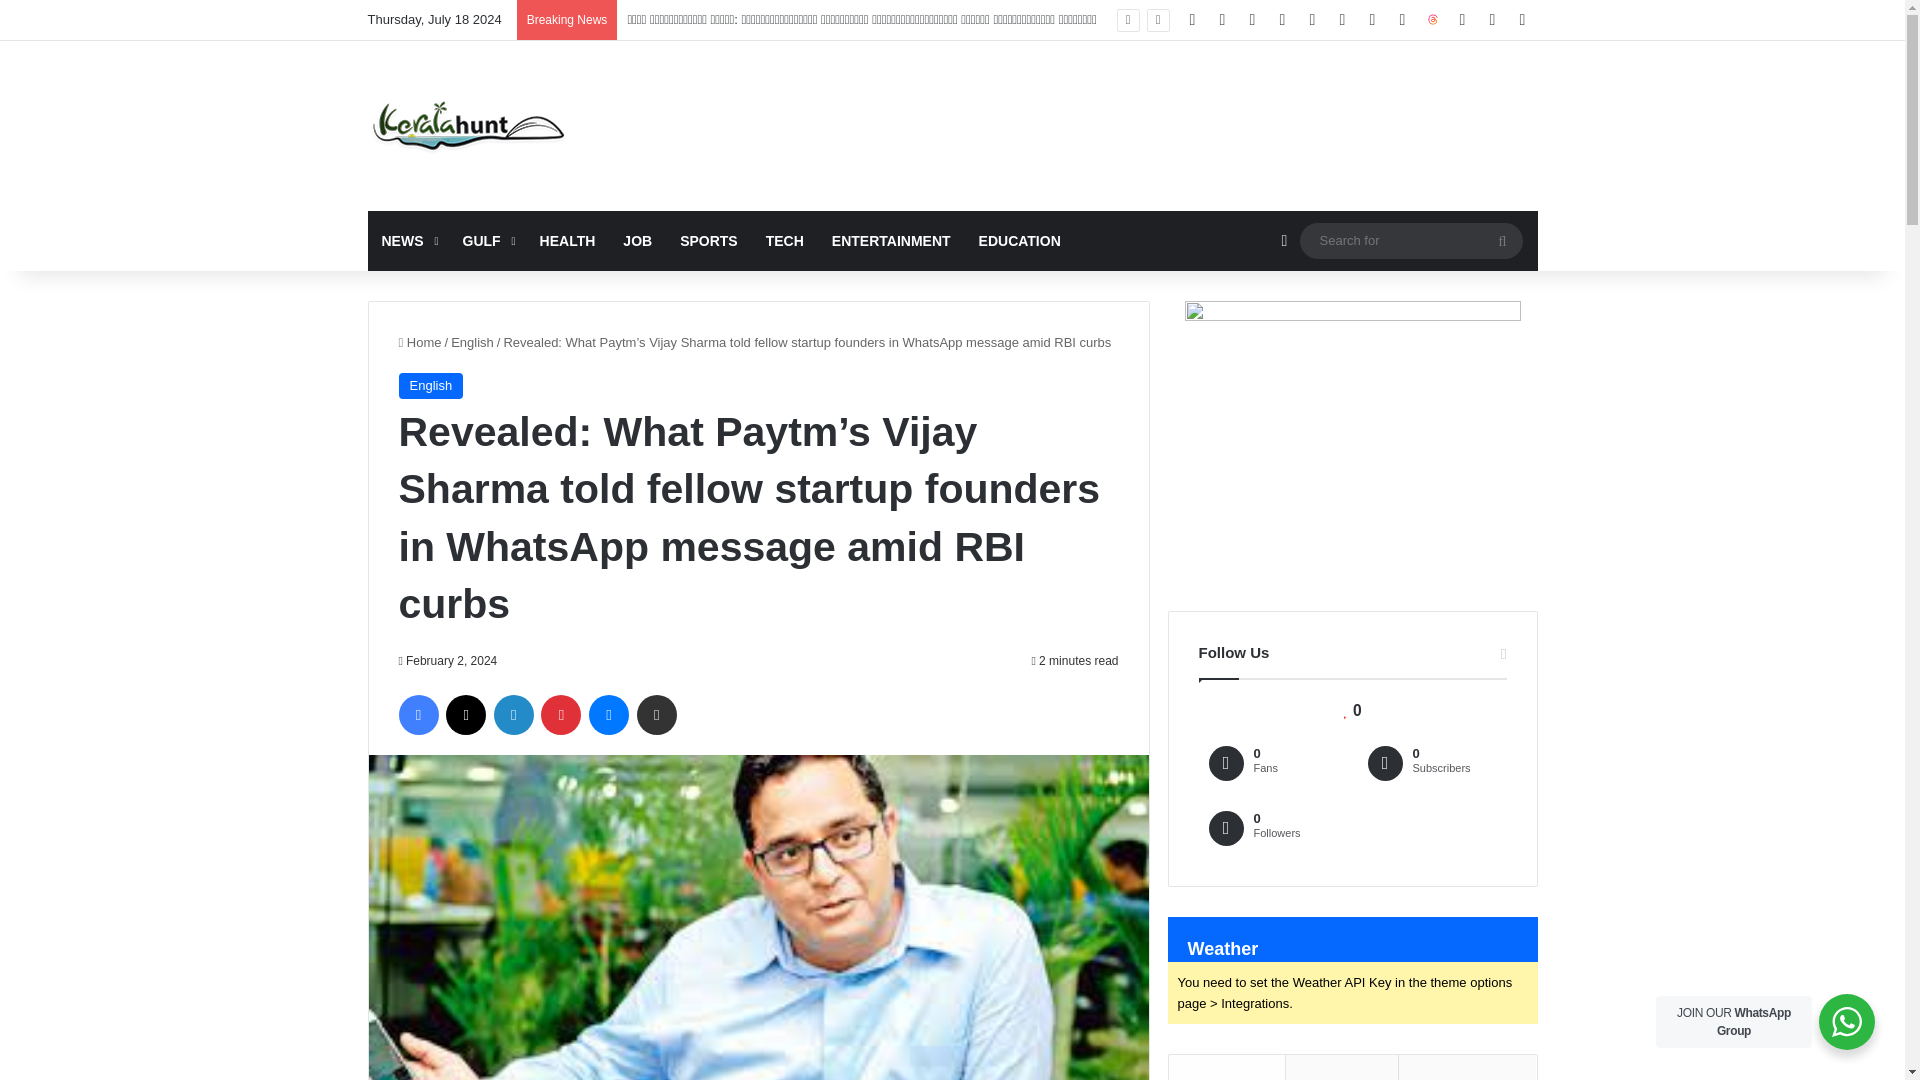 The height and width of the screenshot is (1080, 1920). Describe the element at coordinates (891, 240) in the screenshot. I see `ENTERTAINMENT` at that location.